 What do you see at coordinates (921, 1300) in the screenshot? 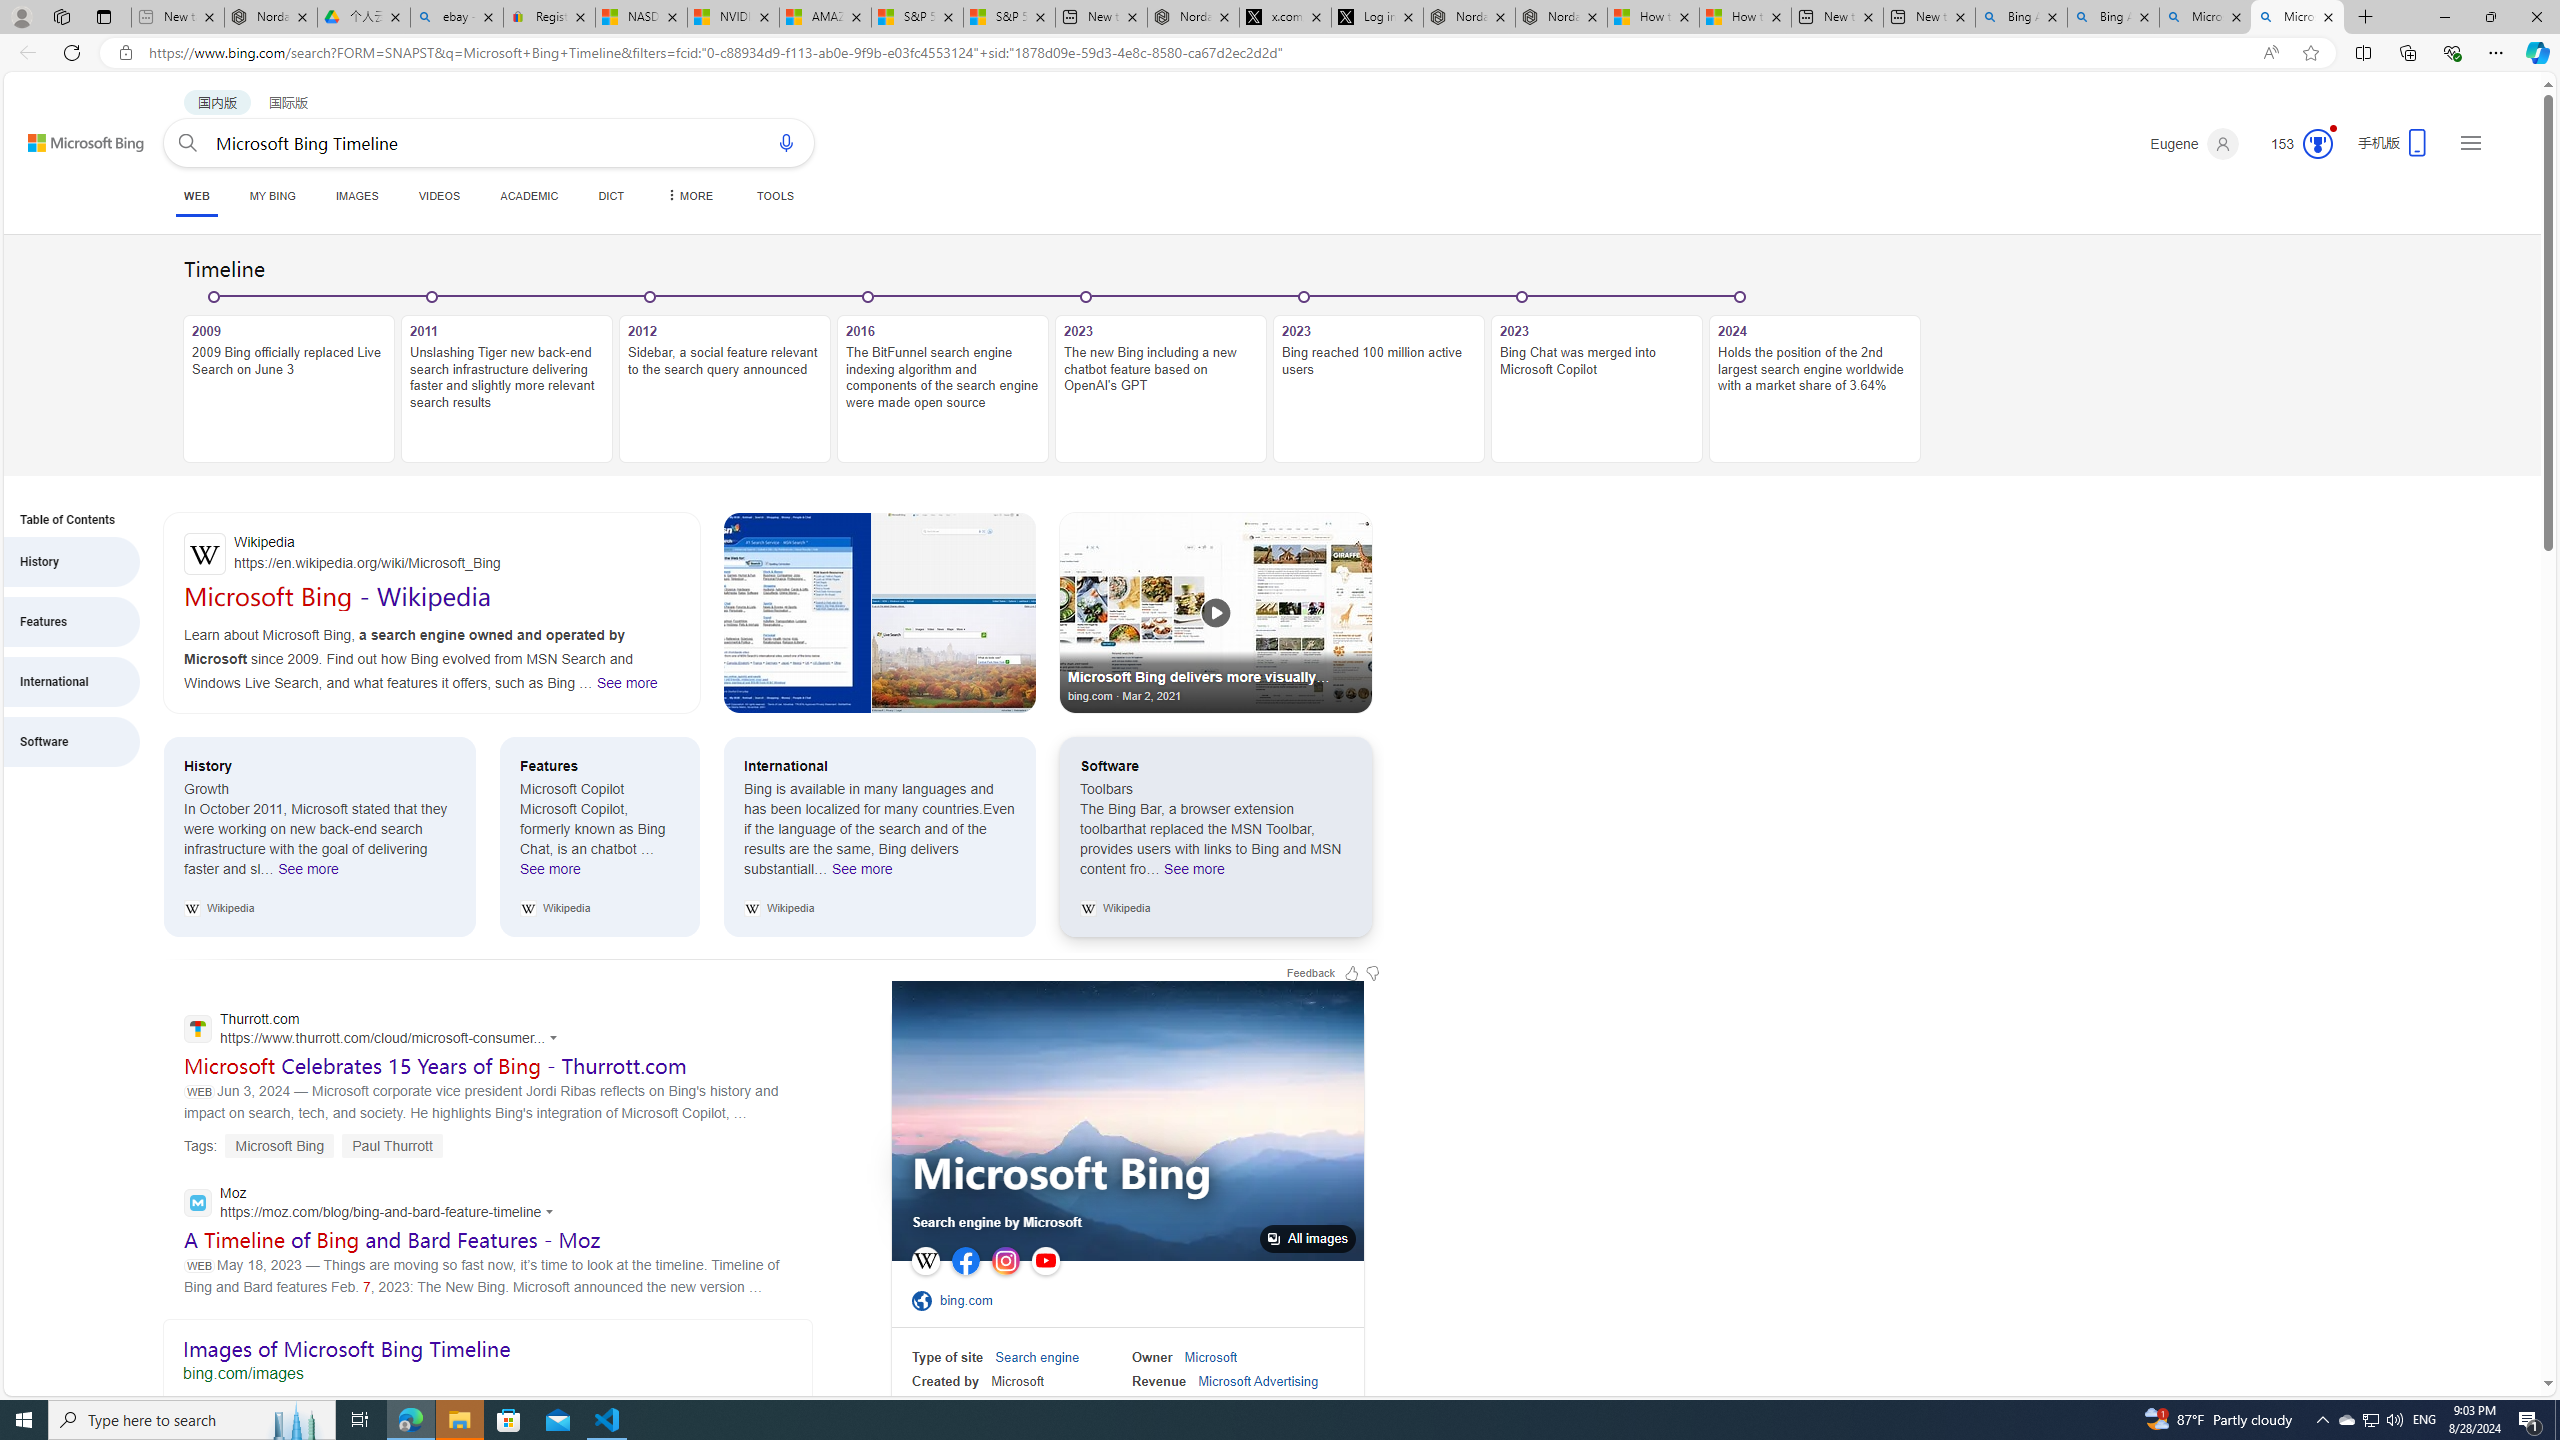
I see `Class: sp-ofsite` at bounding box center [921, 1300].